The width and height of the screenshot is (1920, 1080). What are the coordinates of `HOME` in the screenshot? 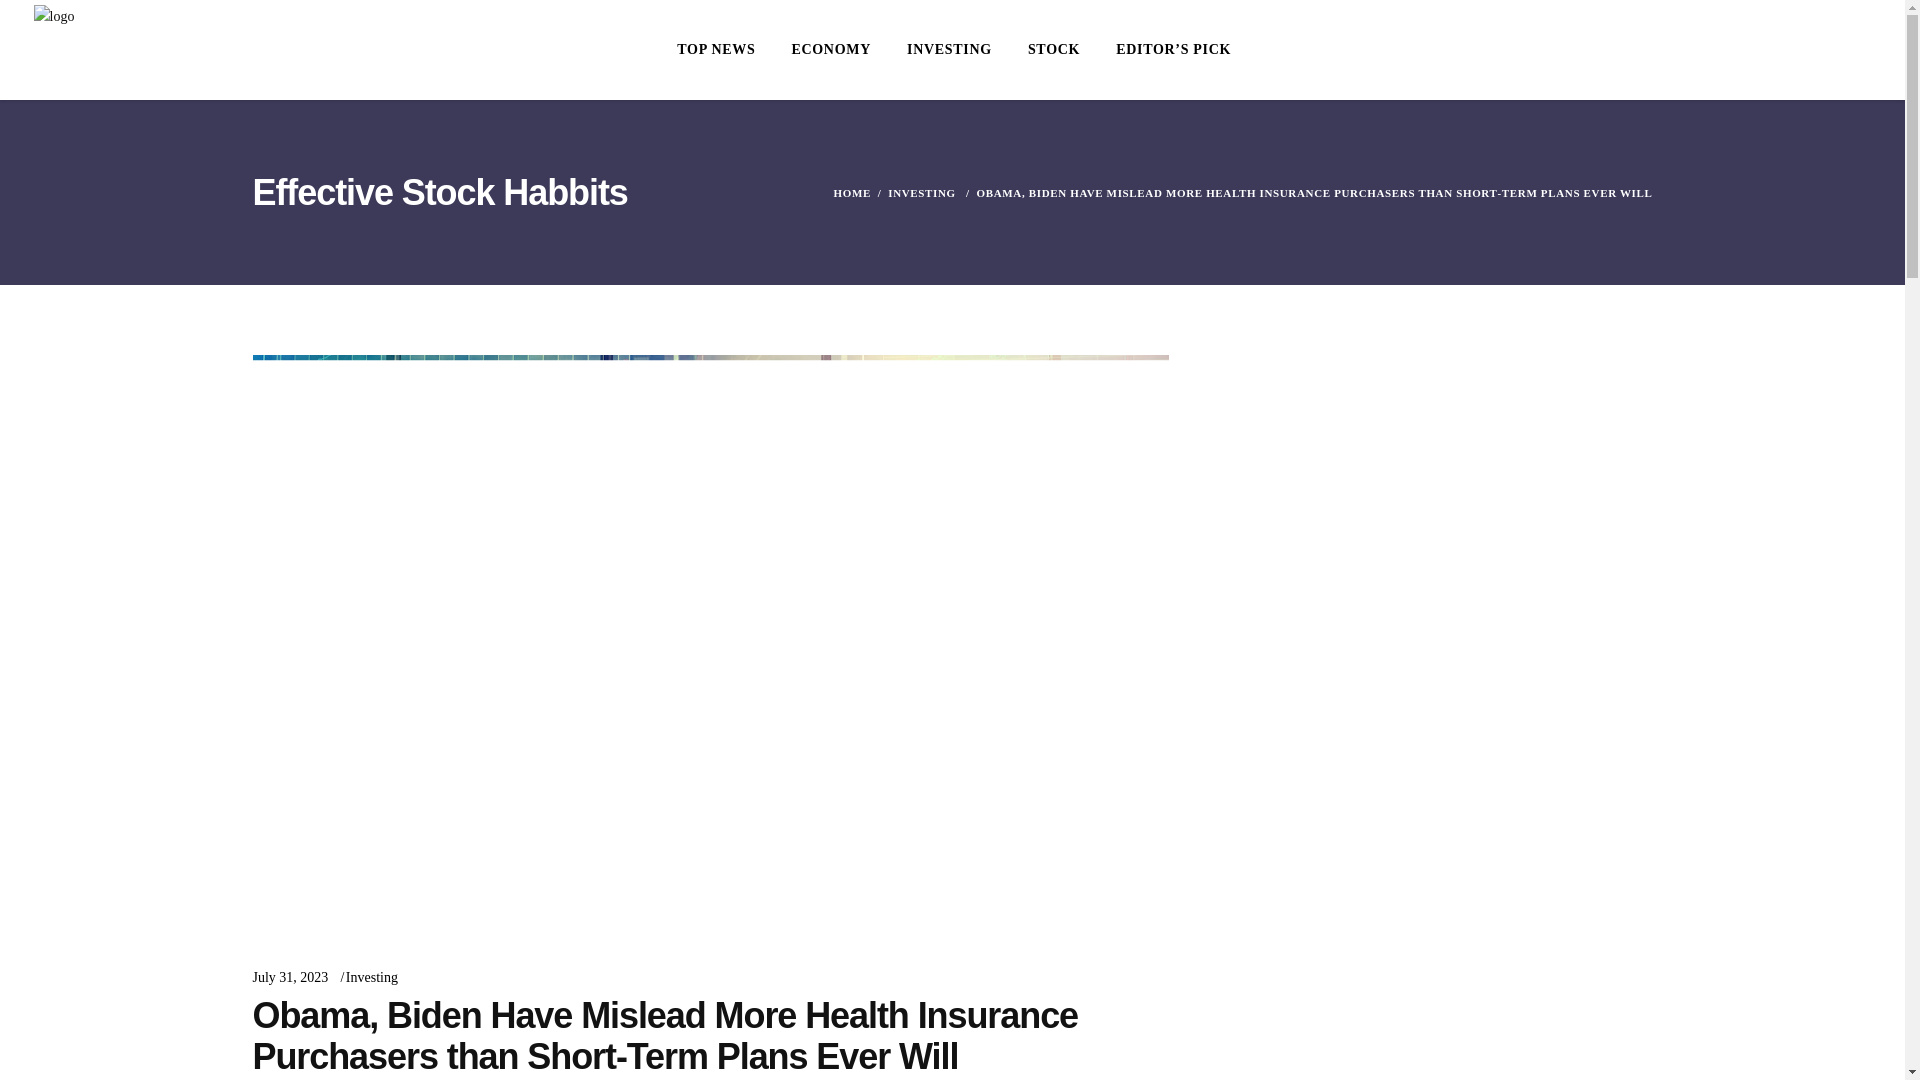 It's located at (851, 193).